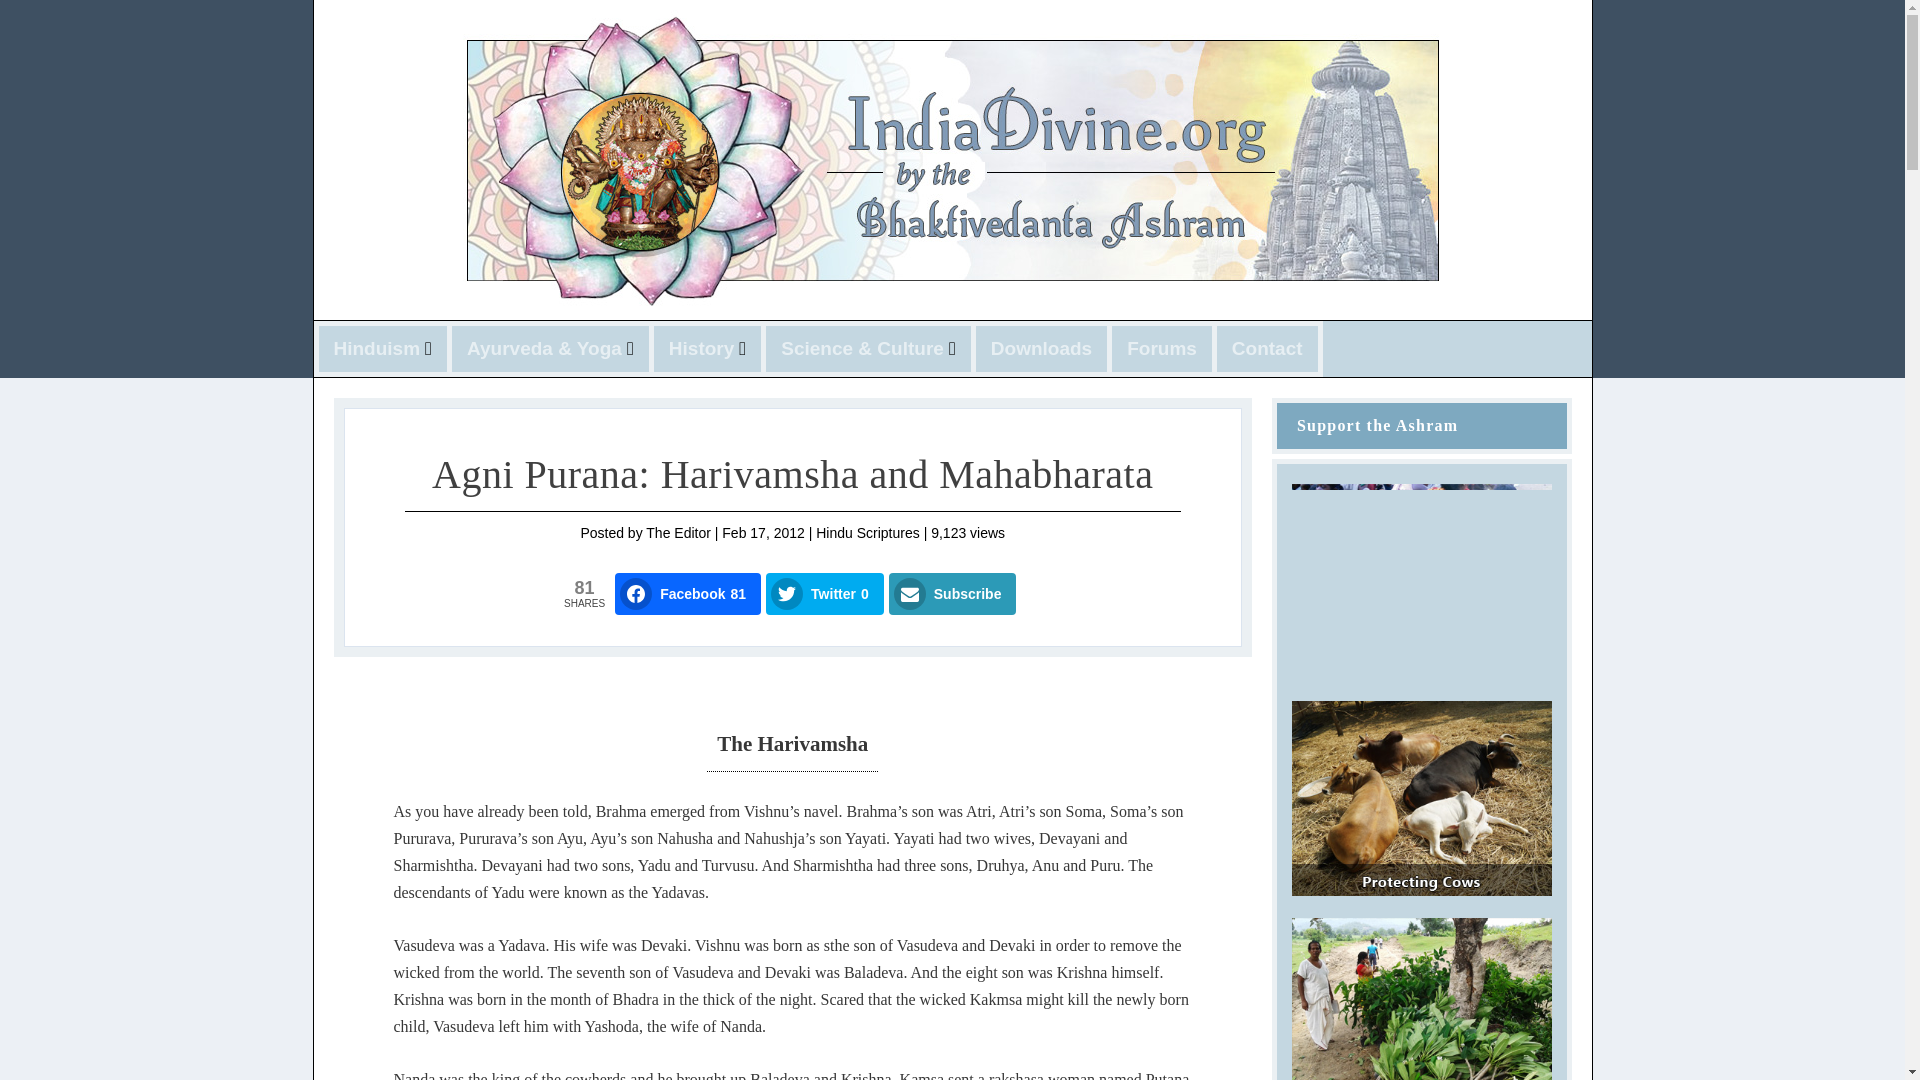  Describe the element at coordinates (707, 349) in the screenshot. I see `History` at that location.